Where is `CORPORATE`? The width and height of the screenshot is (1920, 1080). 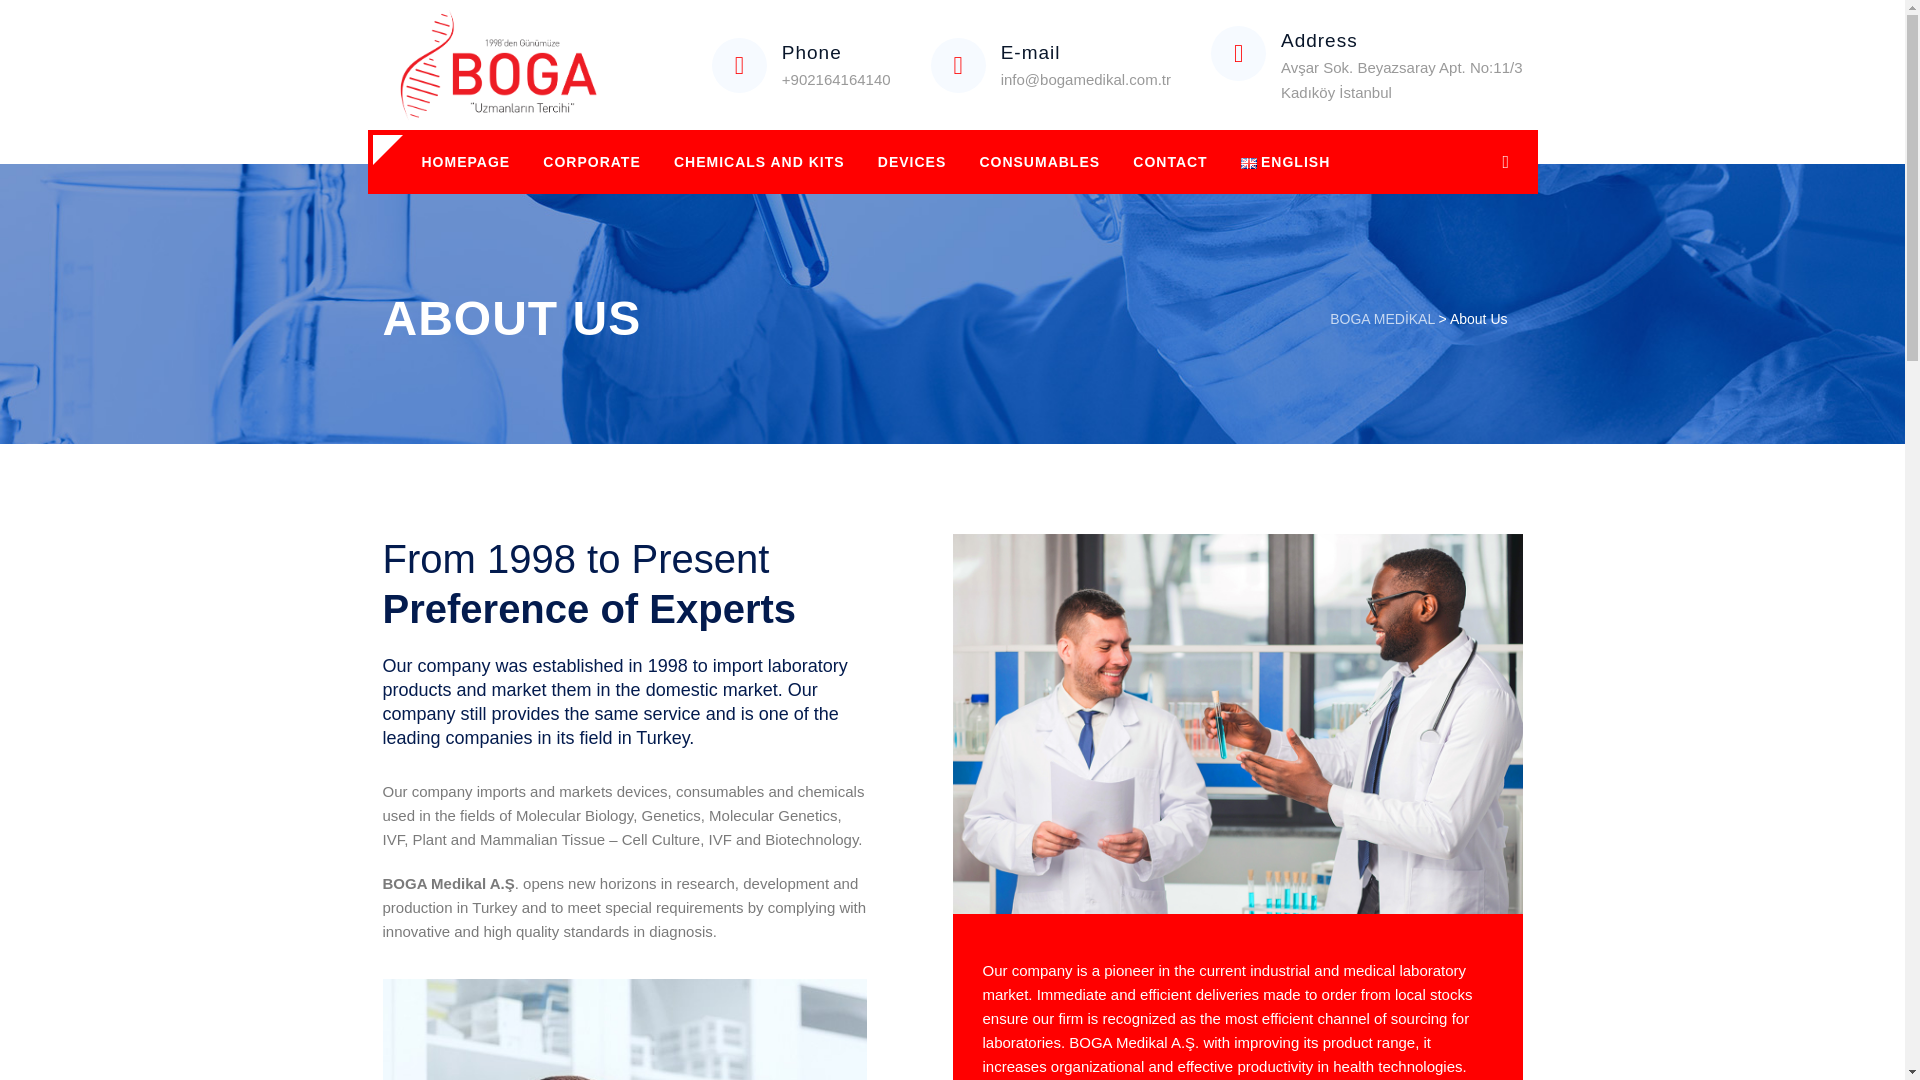 CORPORATE is located at coordinates (592, 162).